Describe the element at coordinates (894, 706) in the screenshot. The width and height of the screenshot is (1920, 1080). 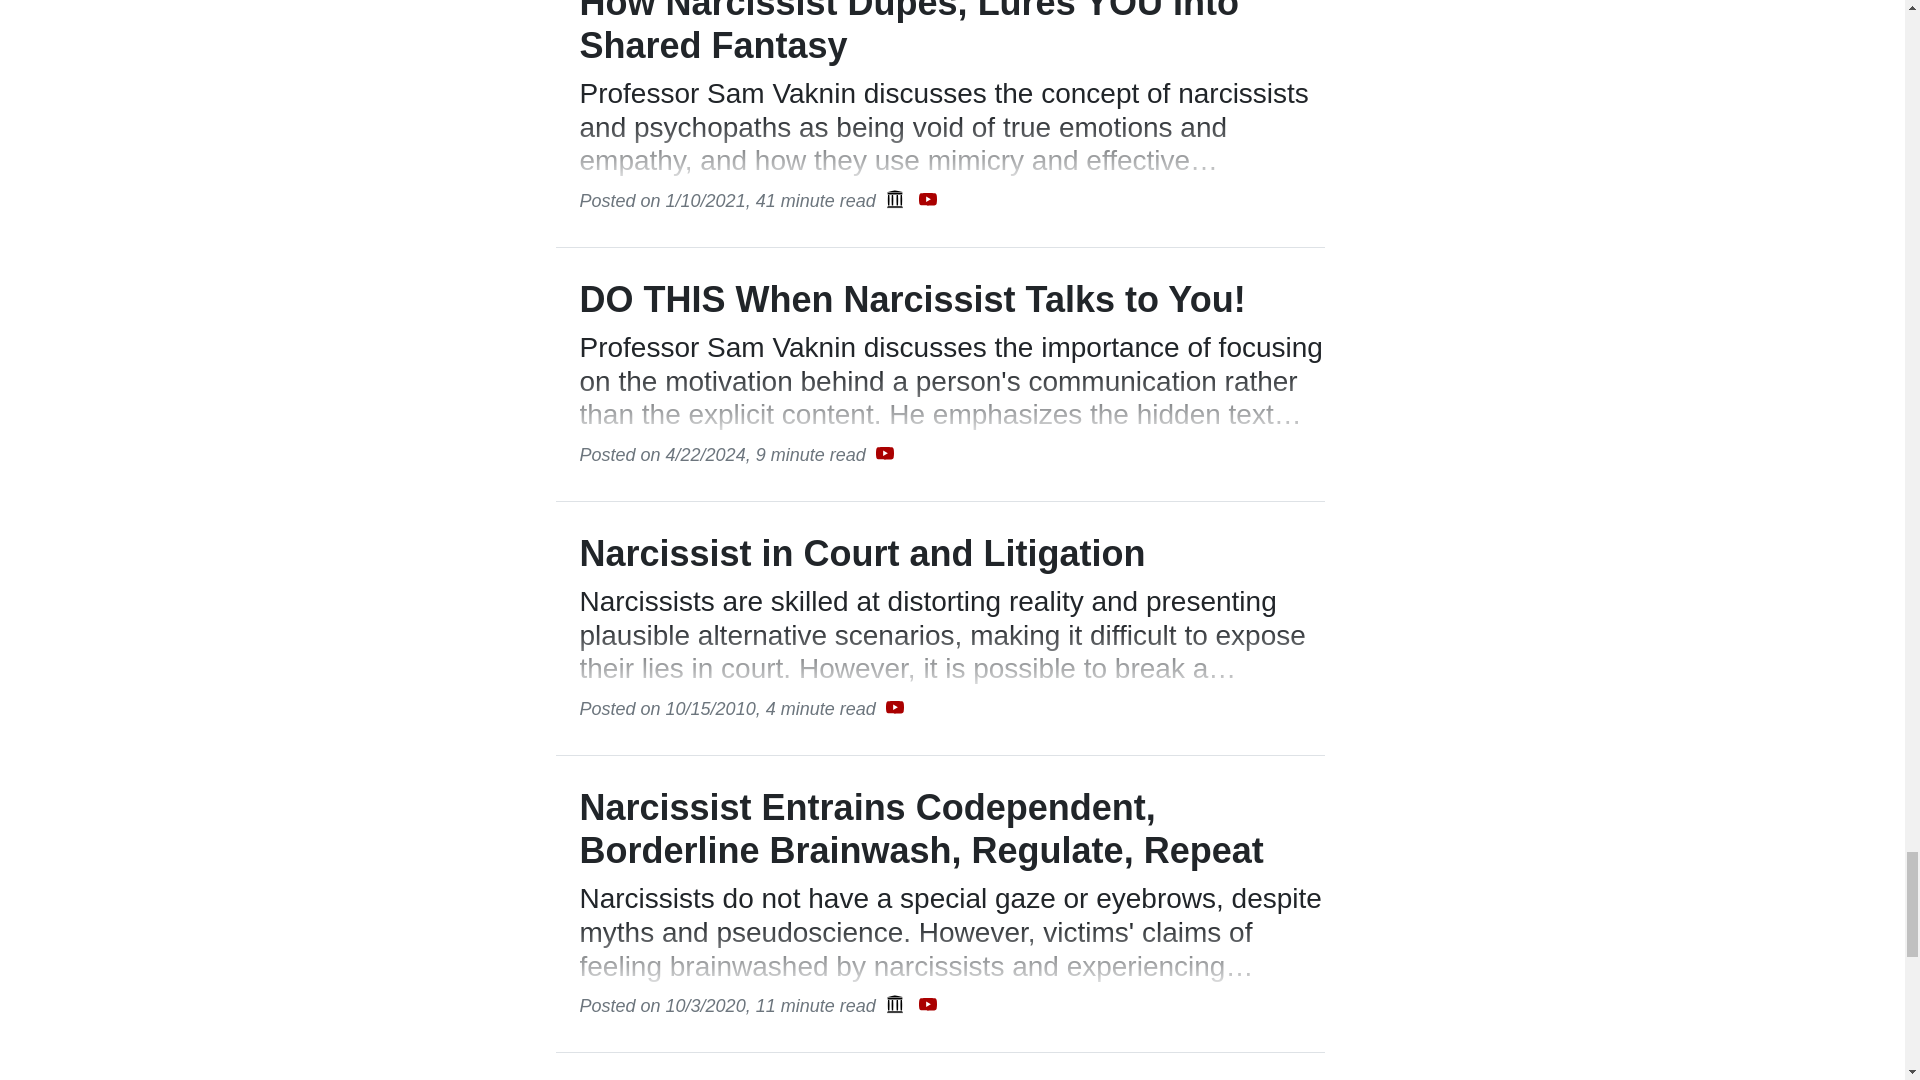
I see `YouTube` at that location.